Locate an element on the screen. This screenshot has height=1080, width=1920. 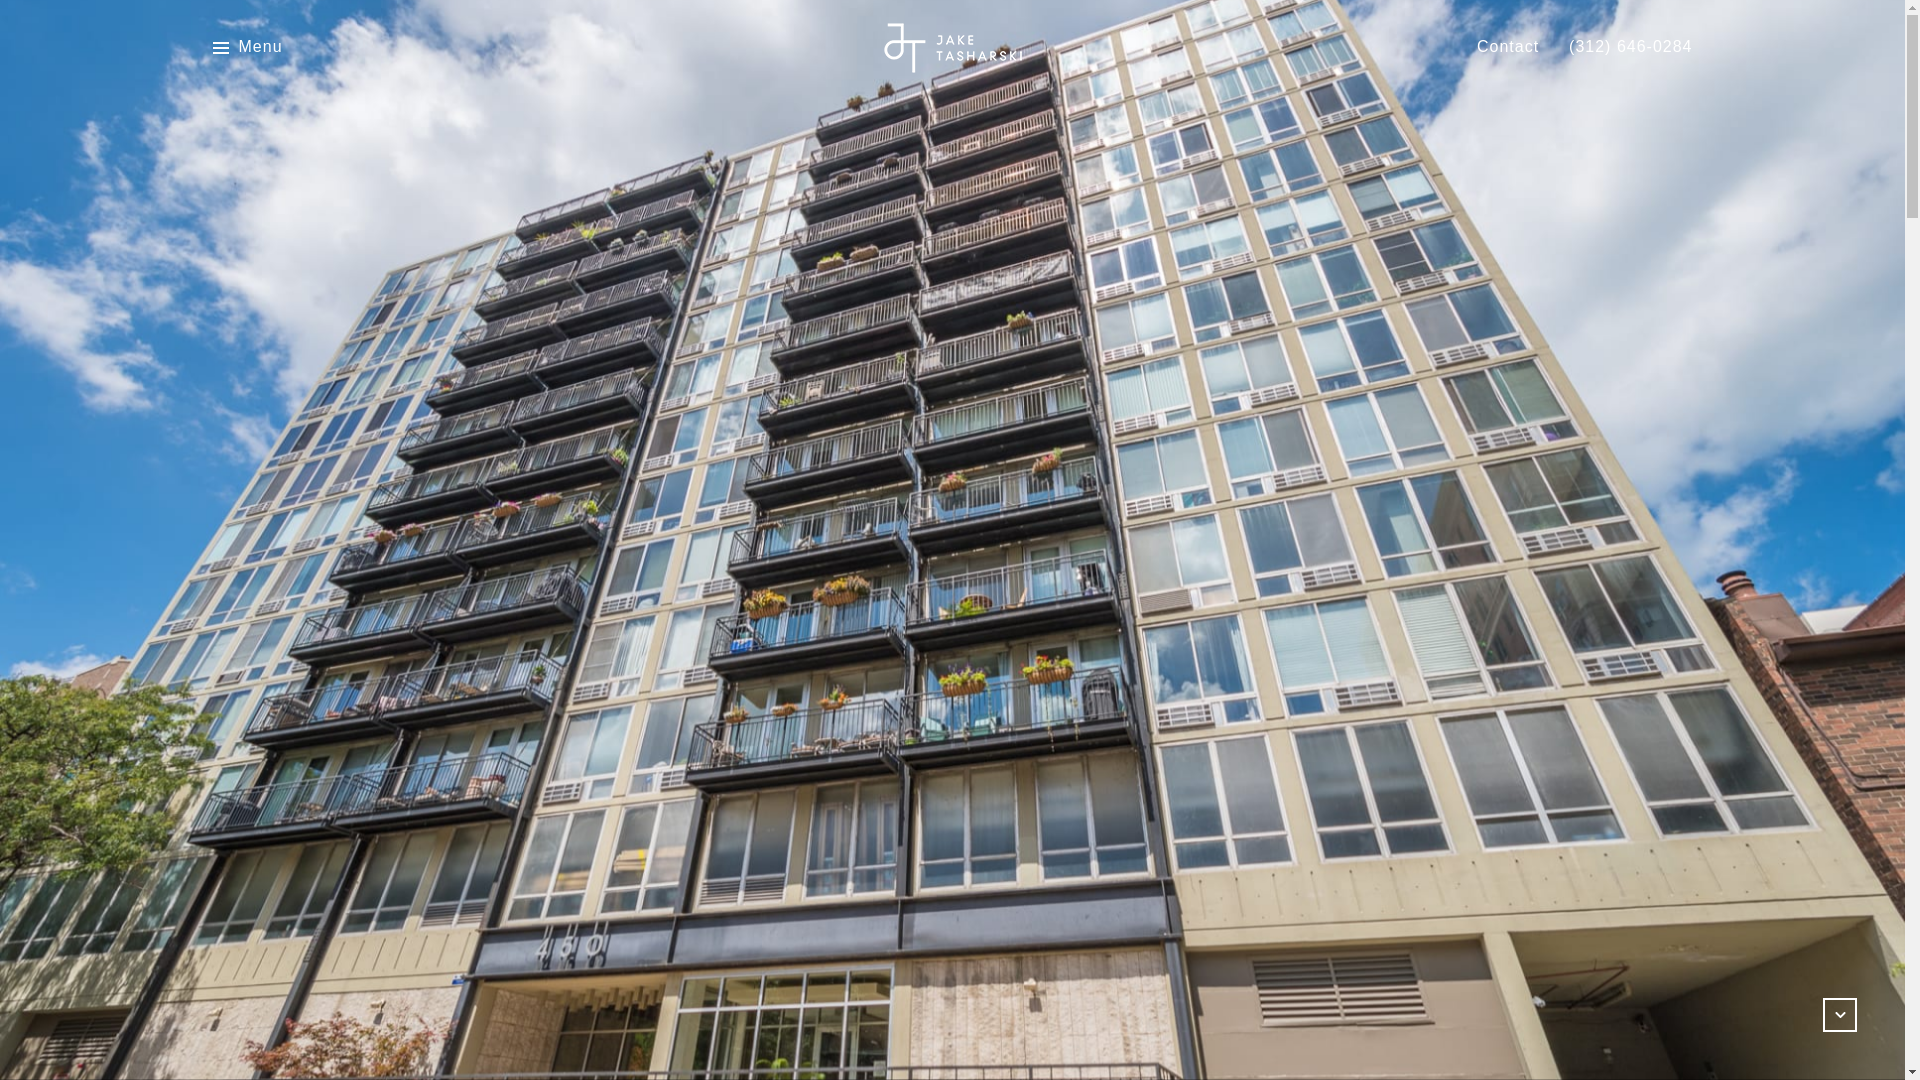
Contact is located at coordinates (1508, 47).